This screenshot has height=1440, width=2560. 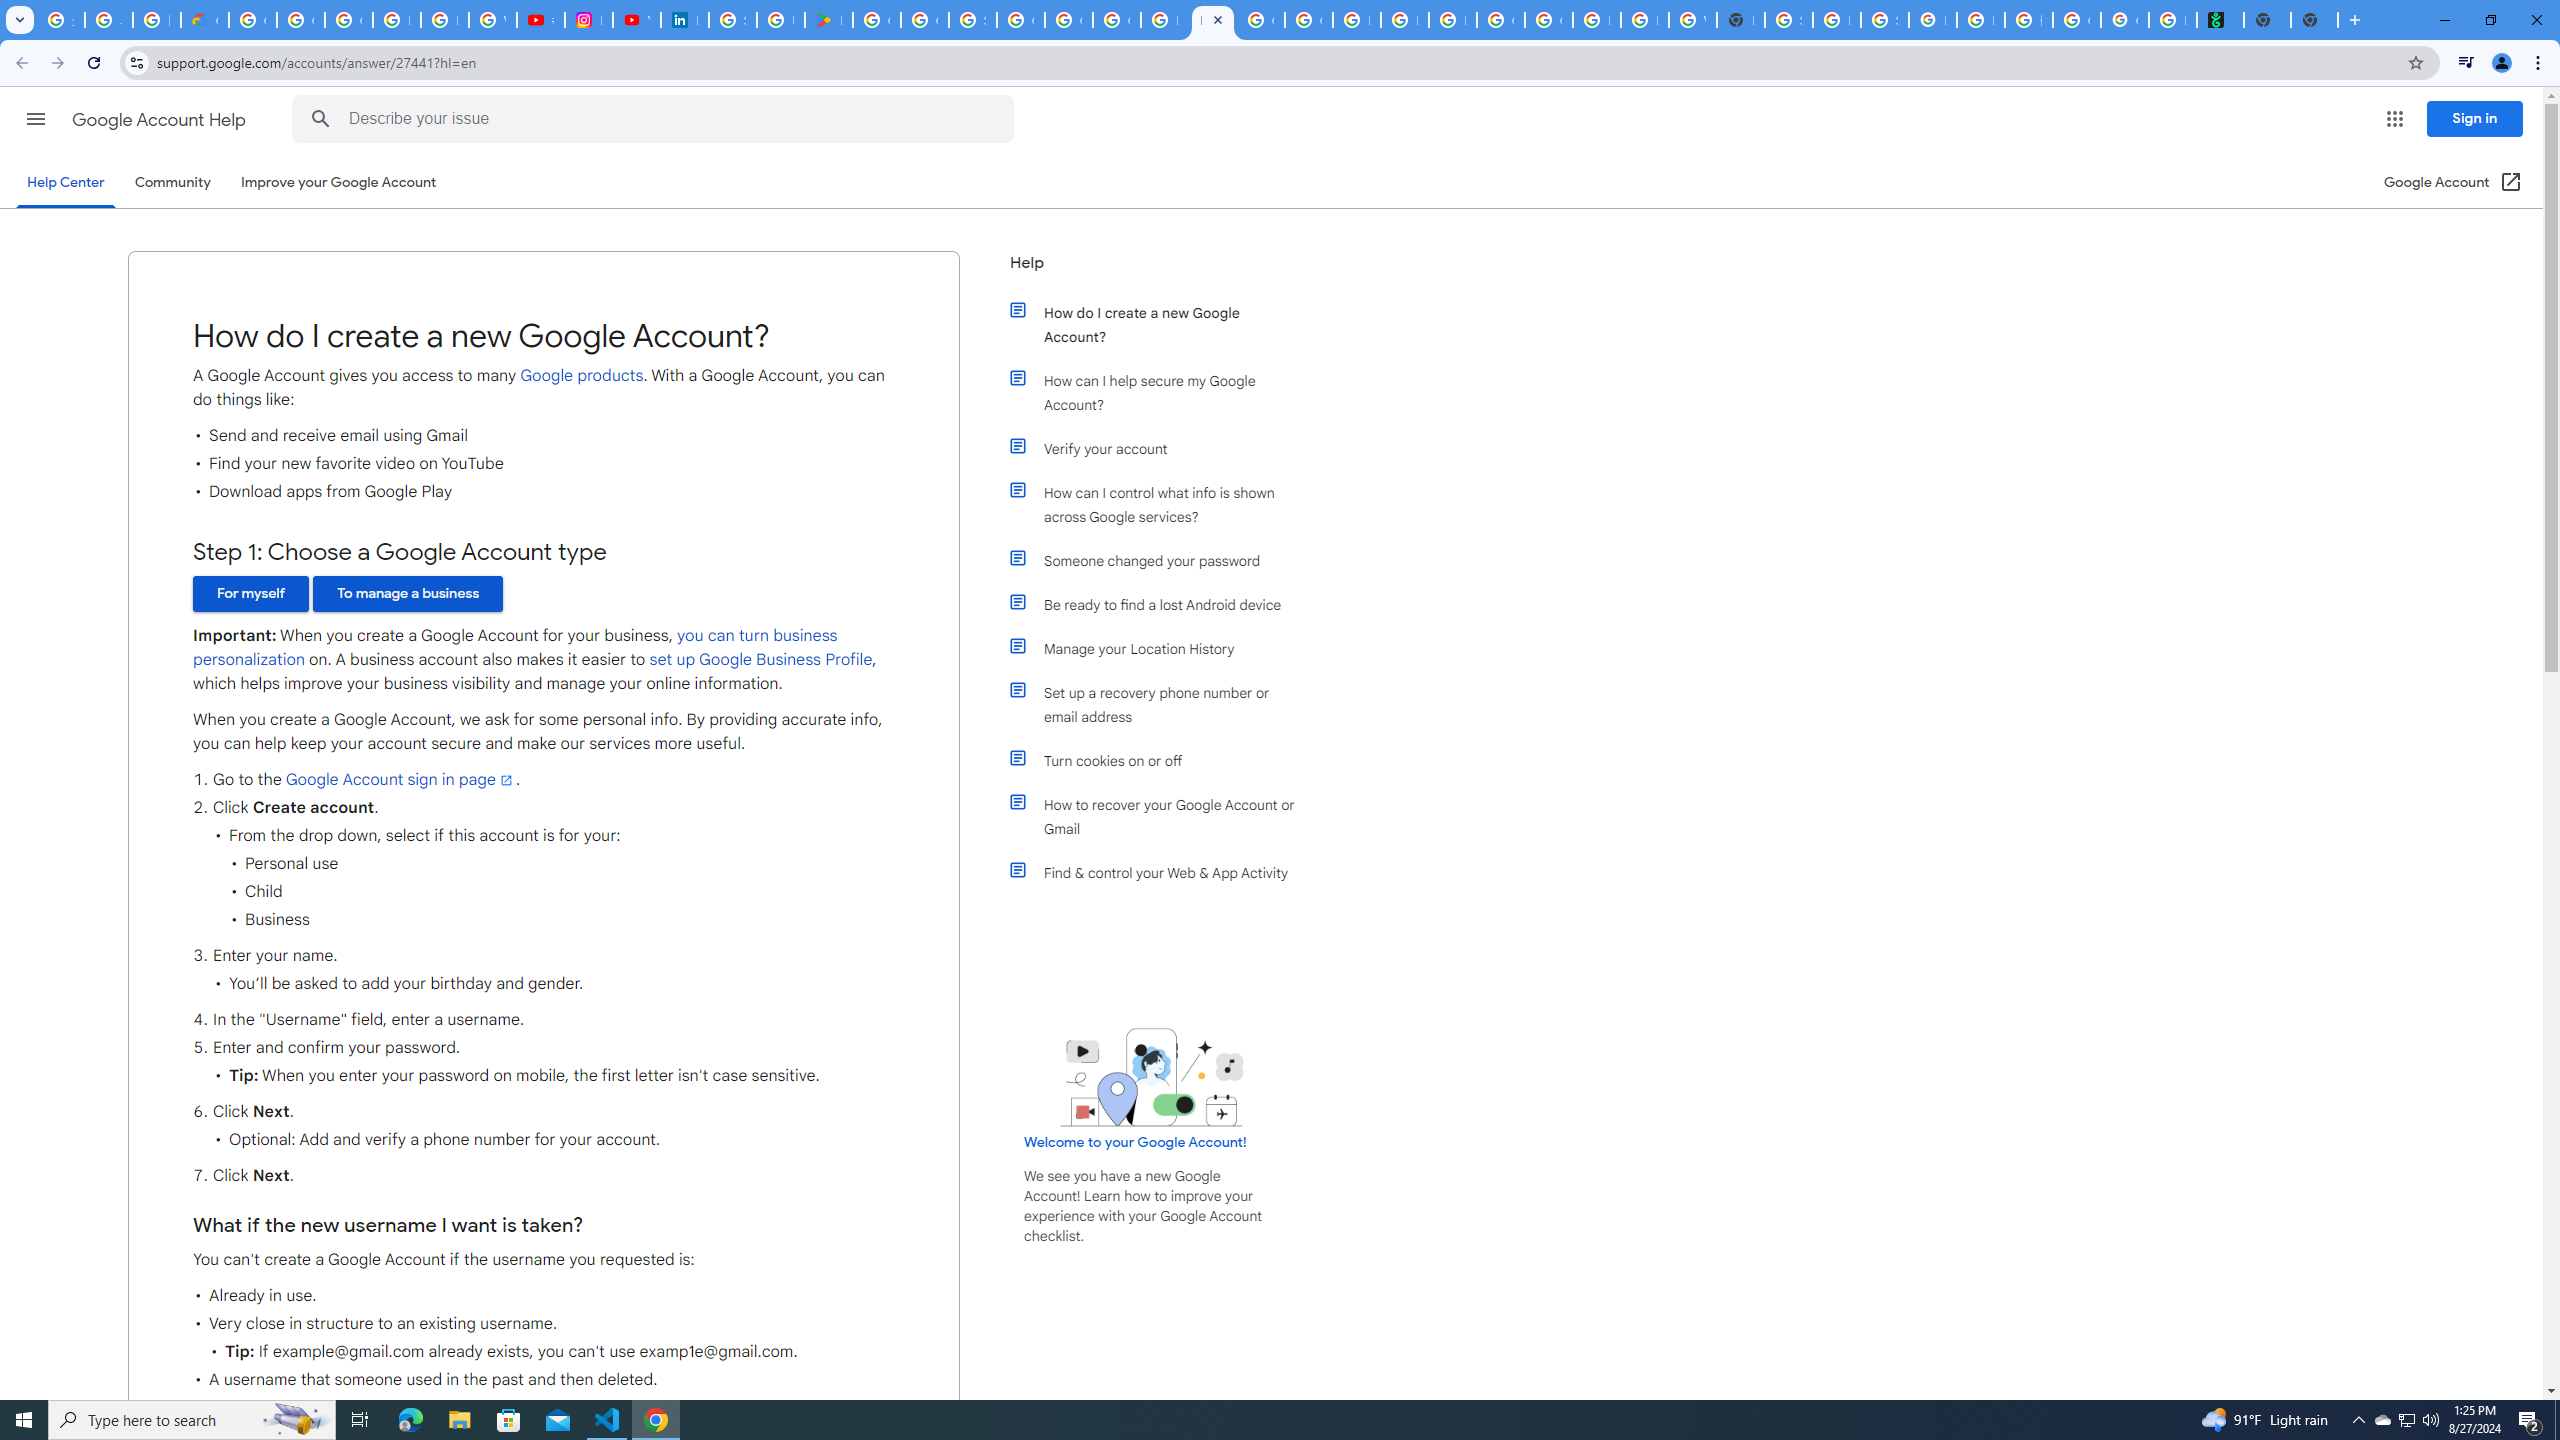 What do you see at coordinates (514, 648) in the screenshot?
I see `you can turn business personalization` at bounding box center [514, 648].